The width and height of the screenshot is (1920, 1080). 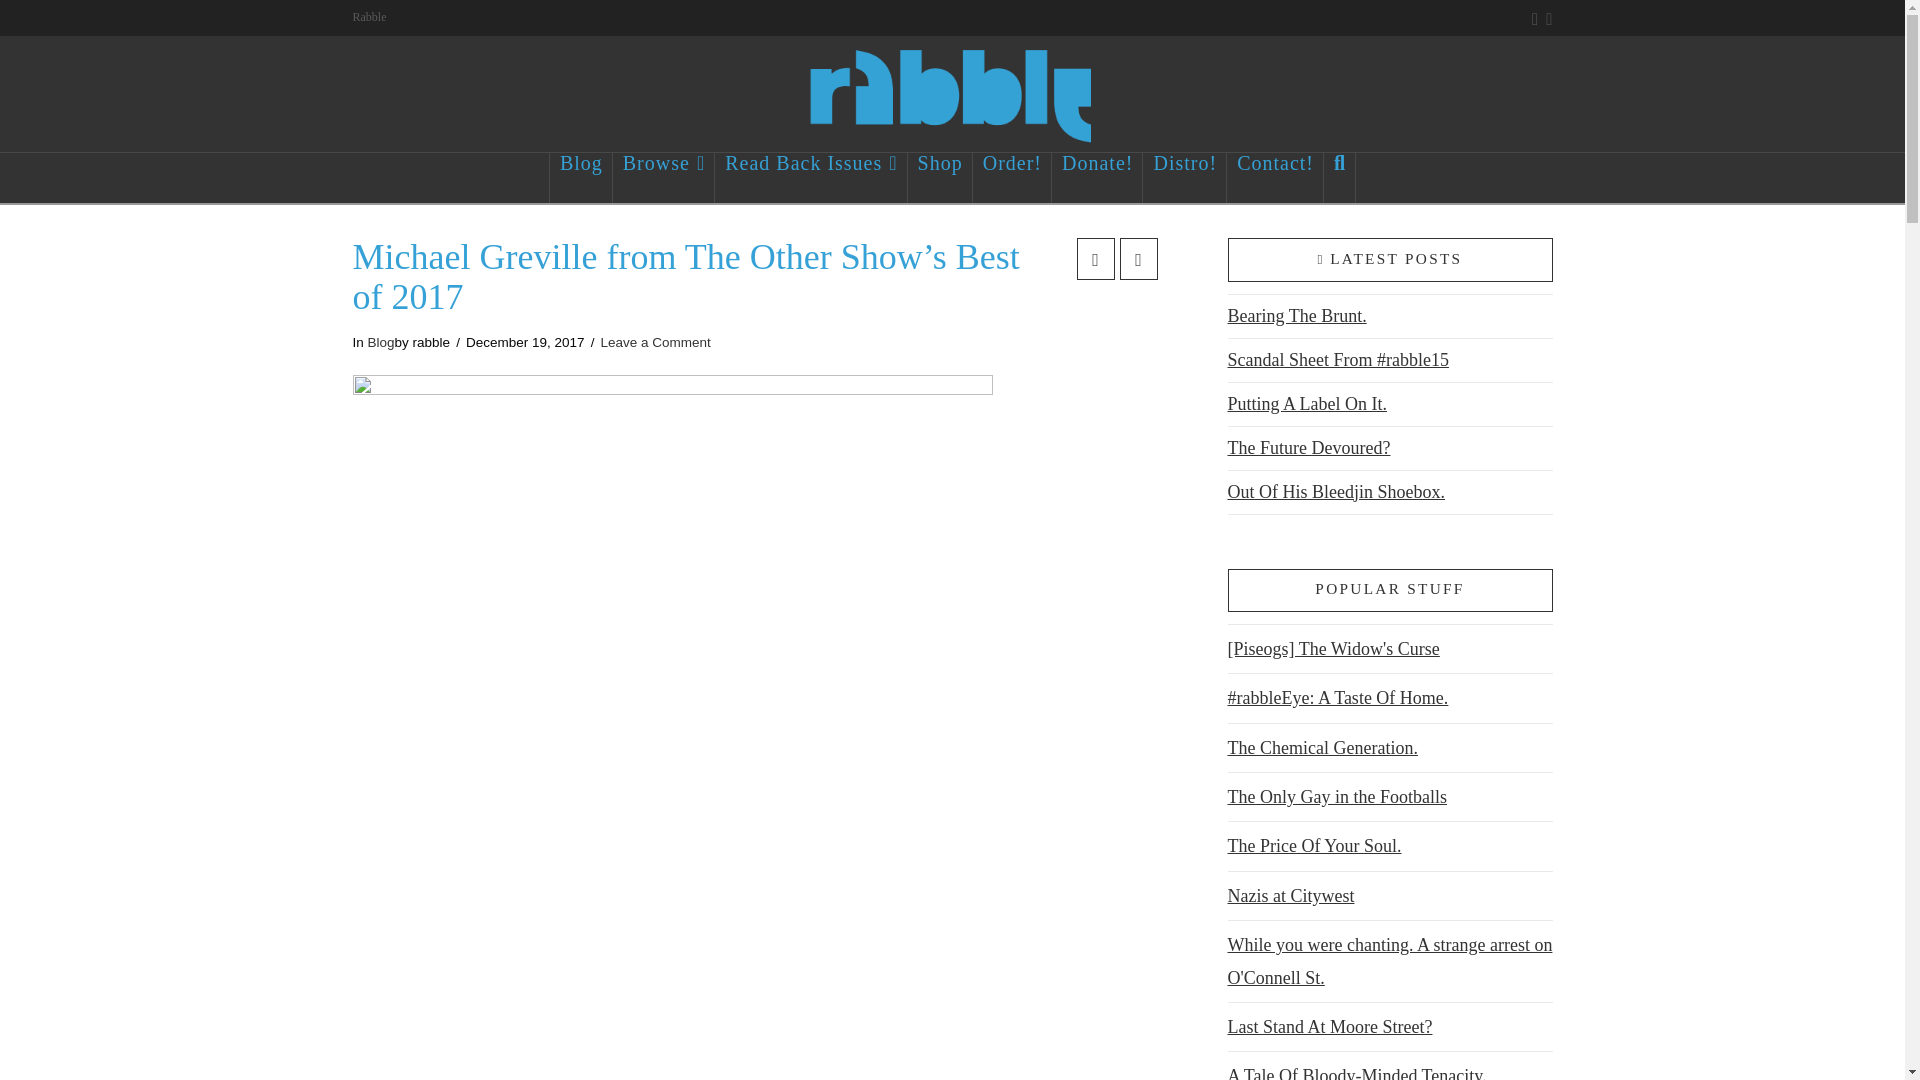 What do you see at coordinates (1097, 178) in the screenshot?
I see `Donate!` at bounding box center [1097, 178].